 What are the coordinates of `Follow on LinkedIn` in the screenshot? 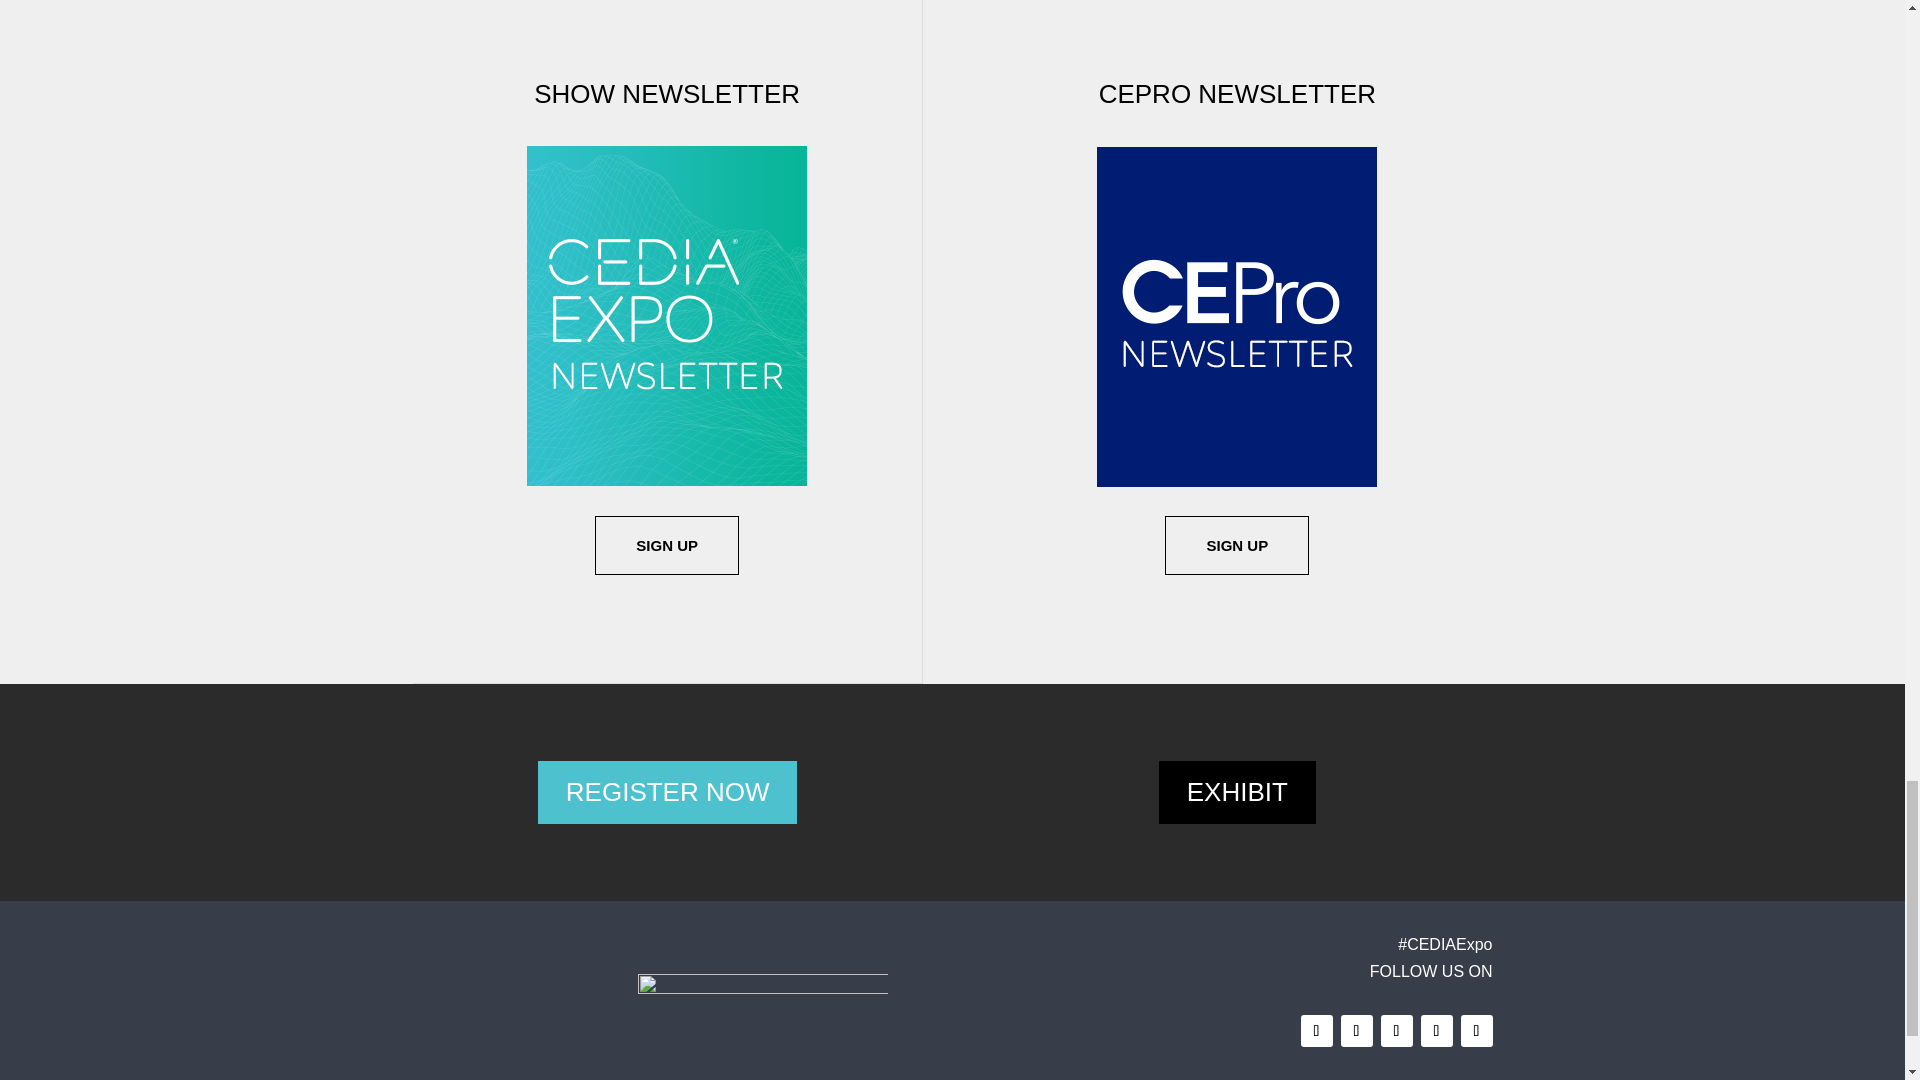 It's located at (1475, 1030).